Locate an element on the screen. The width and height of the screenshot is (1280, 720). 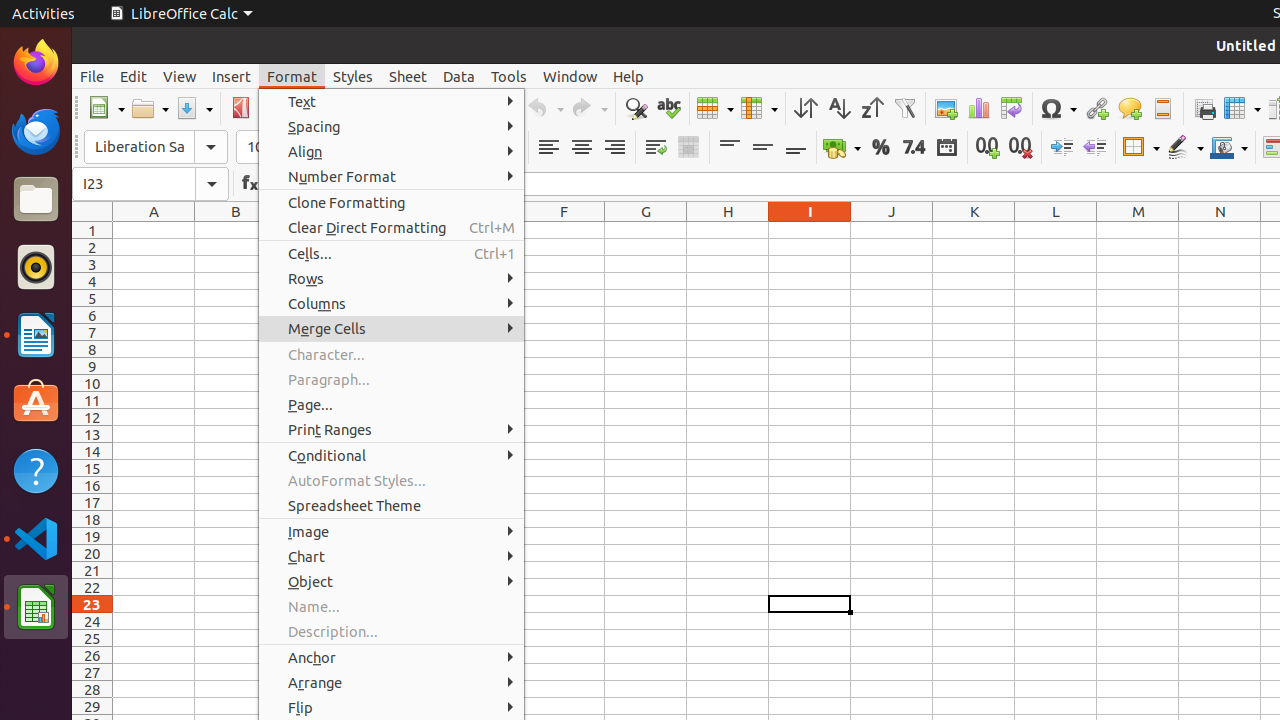
IsaHelpMain.desktop is located at coordinates (134, 300).